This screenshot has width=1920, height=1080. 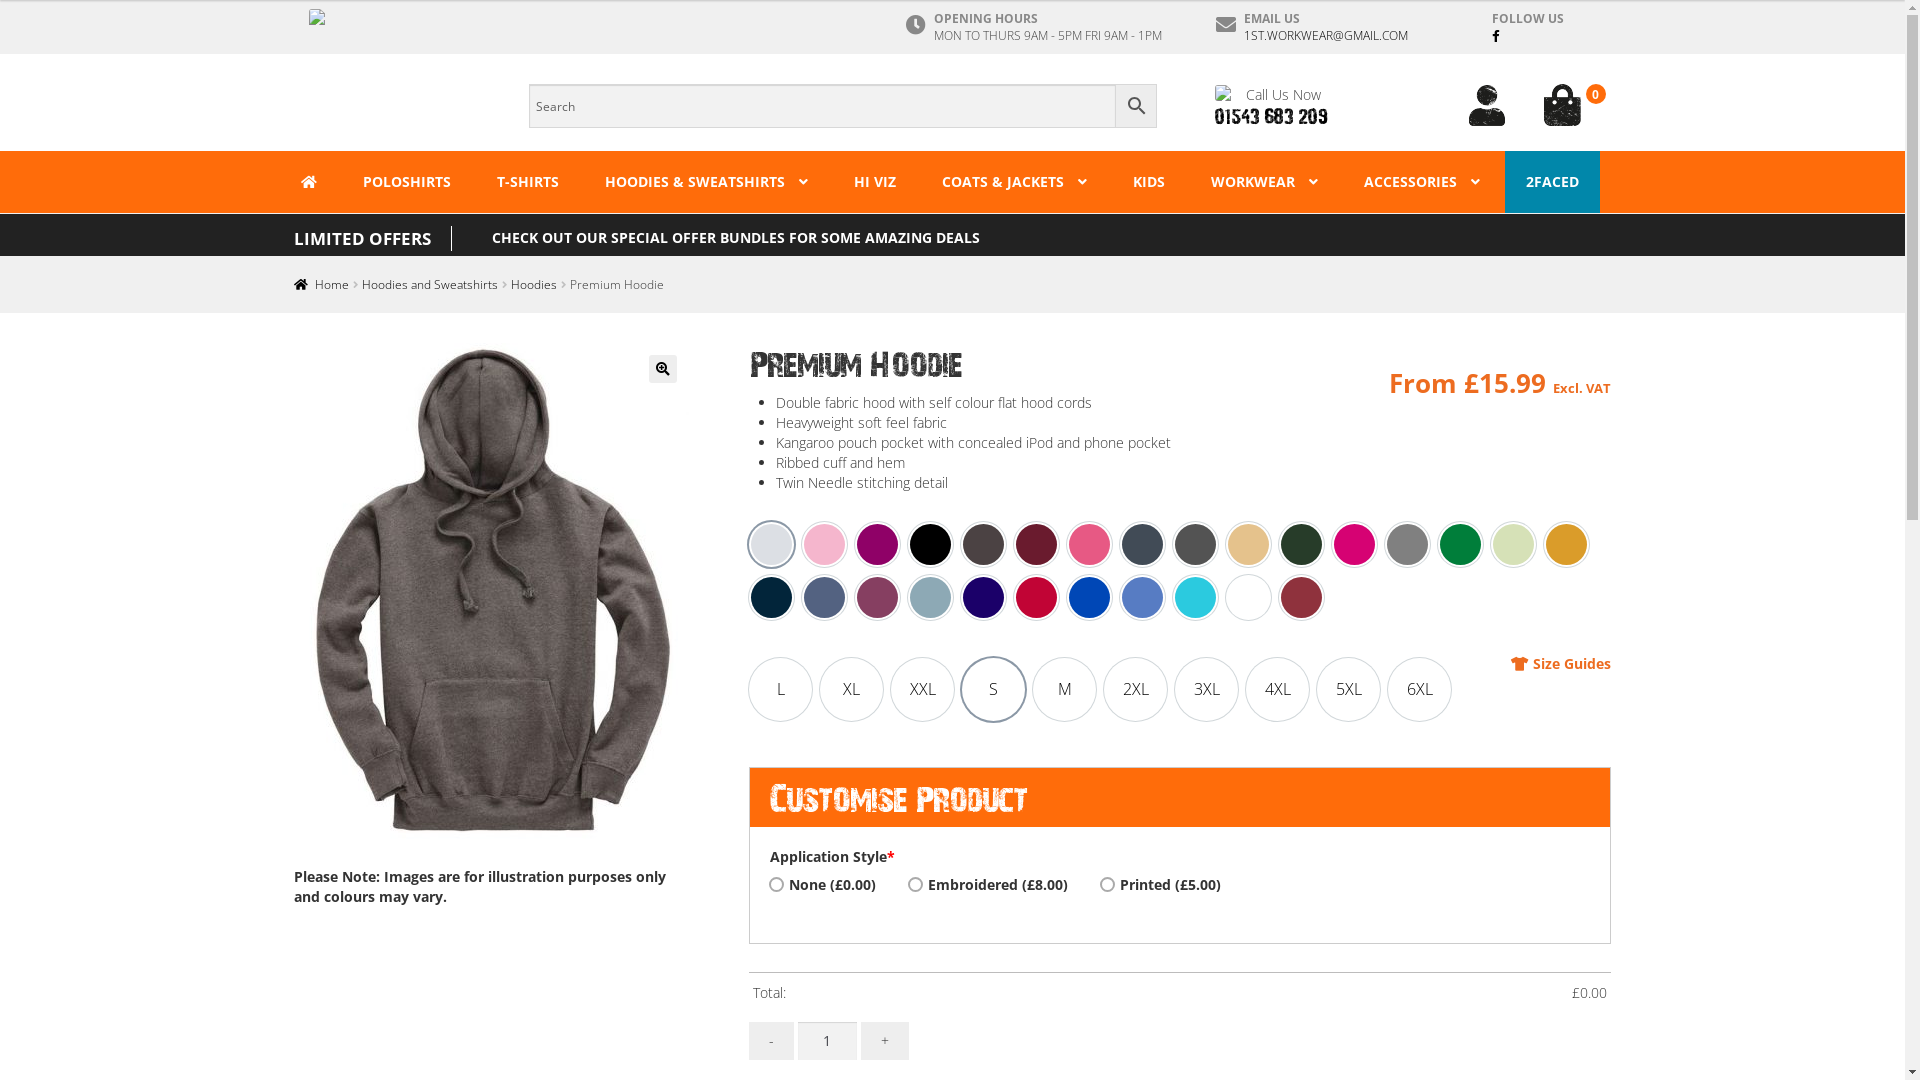 I want to click on WORKWEAR, so click(x=1264, y=182).